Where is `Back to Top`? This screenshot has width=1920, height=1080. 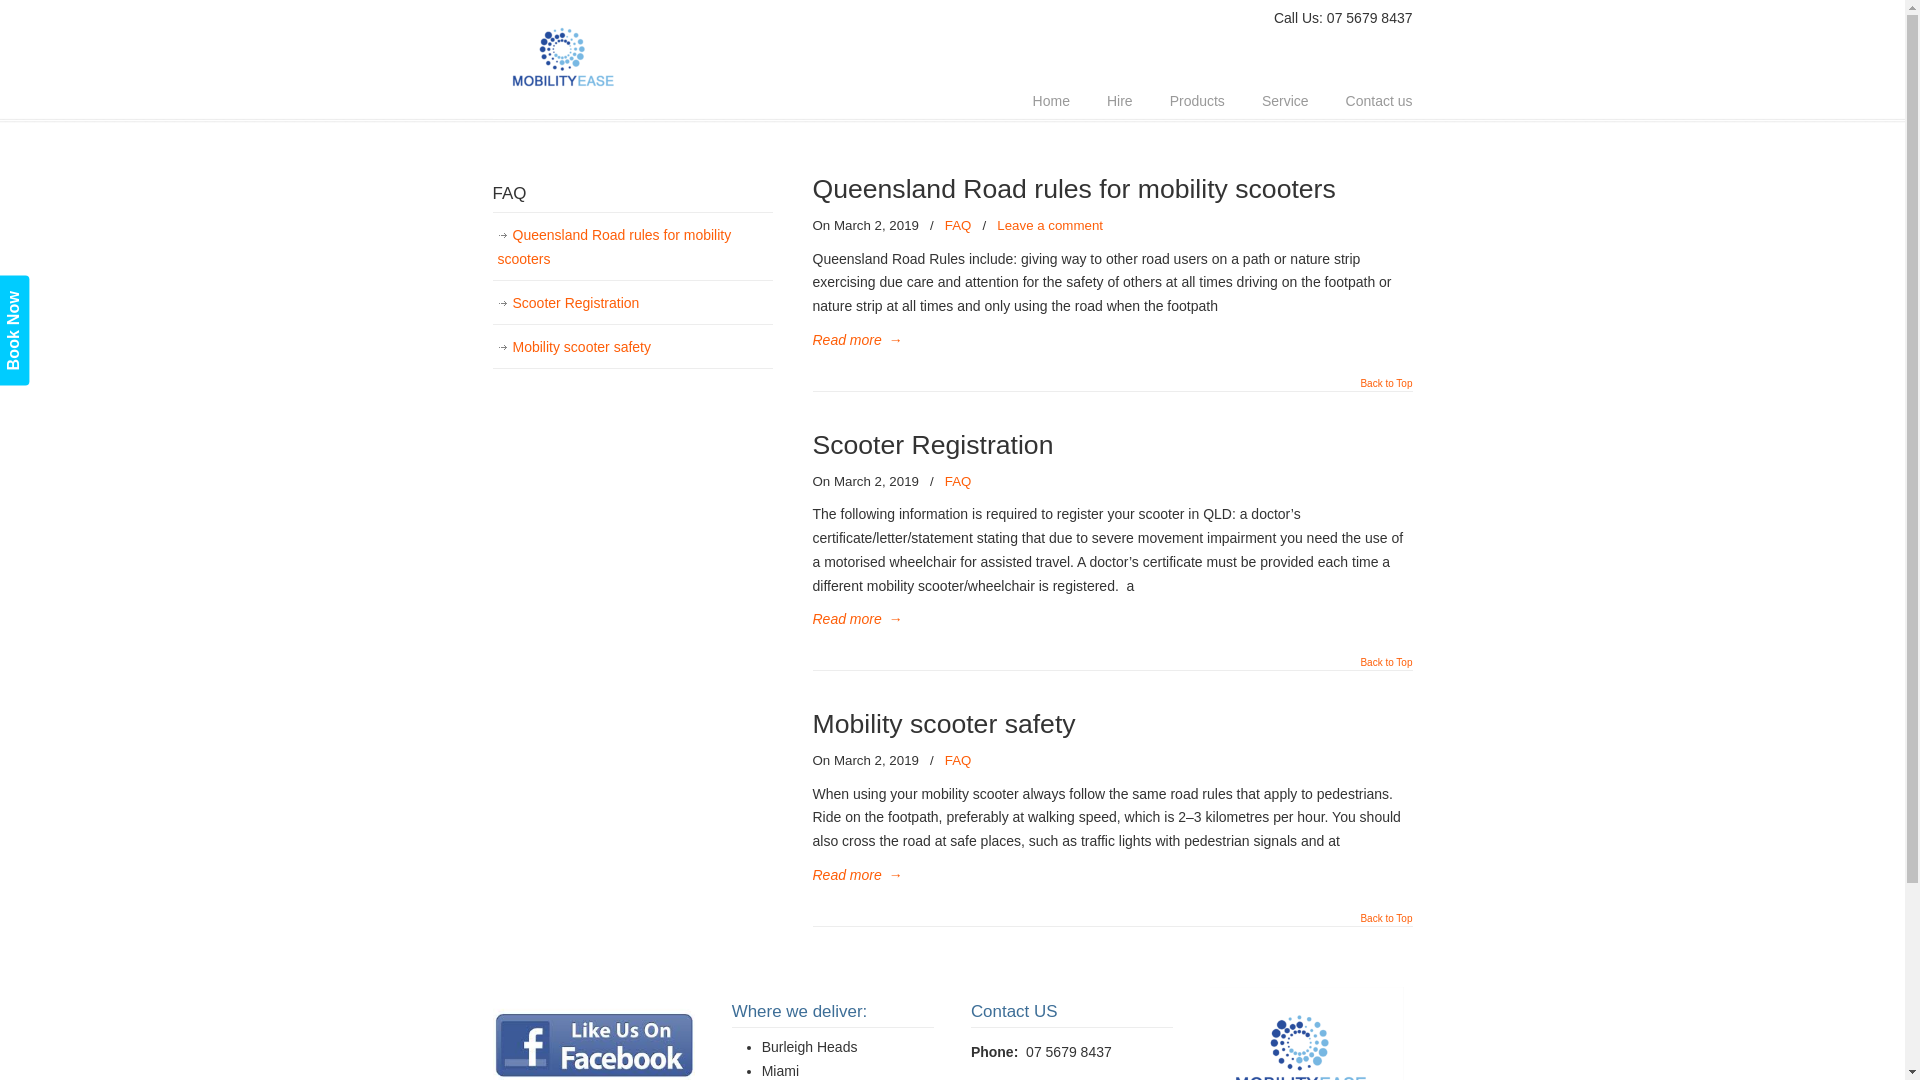
Back to Top is located at coordinates (1386, 389).